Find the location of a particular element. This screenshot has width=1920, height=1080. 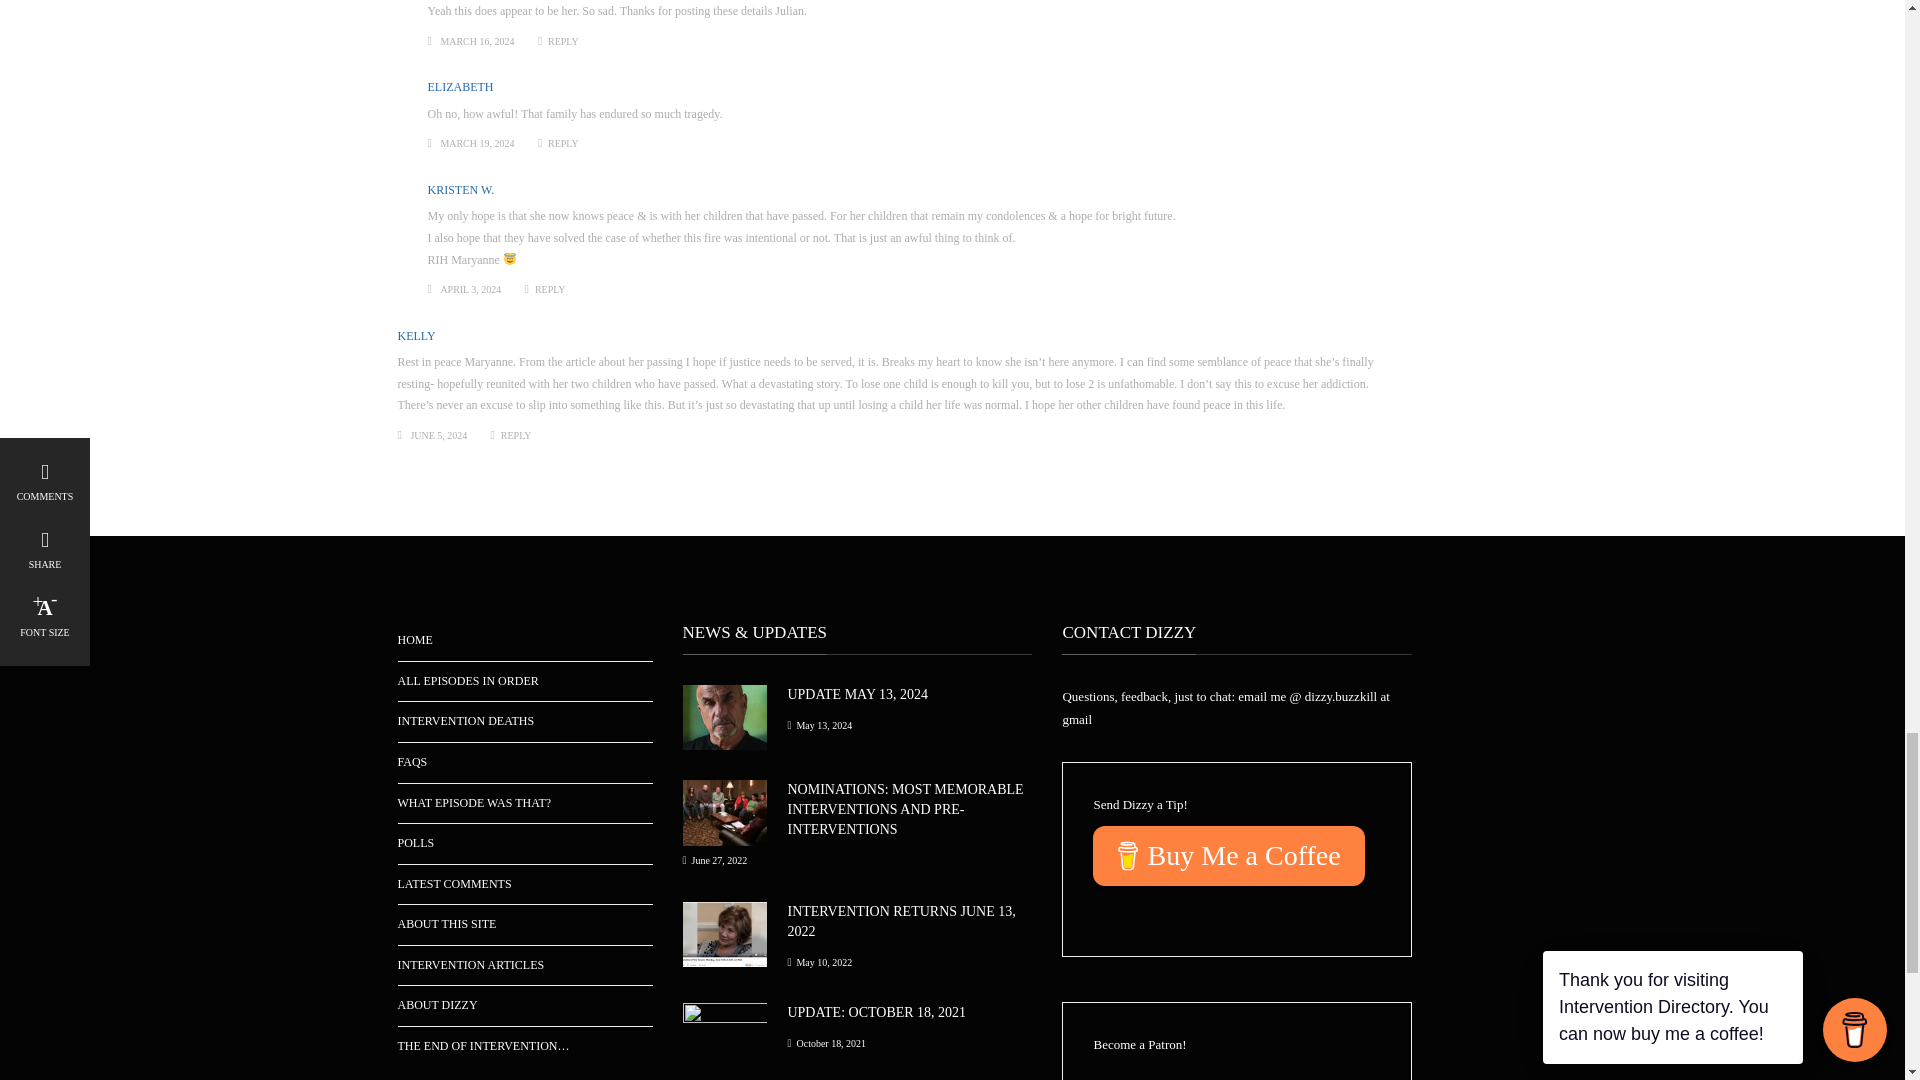

Intervention Returns June 13, 2022 is located at coordinates (901, 920).